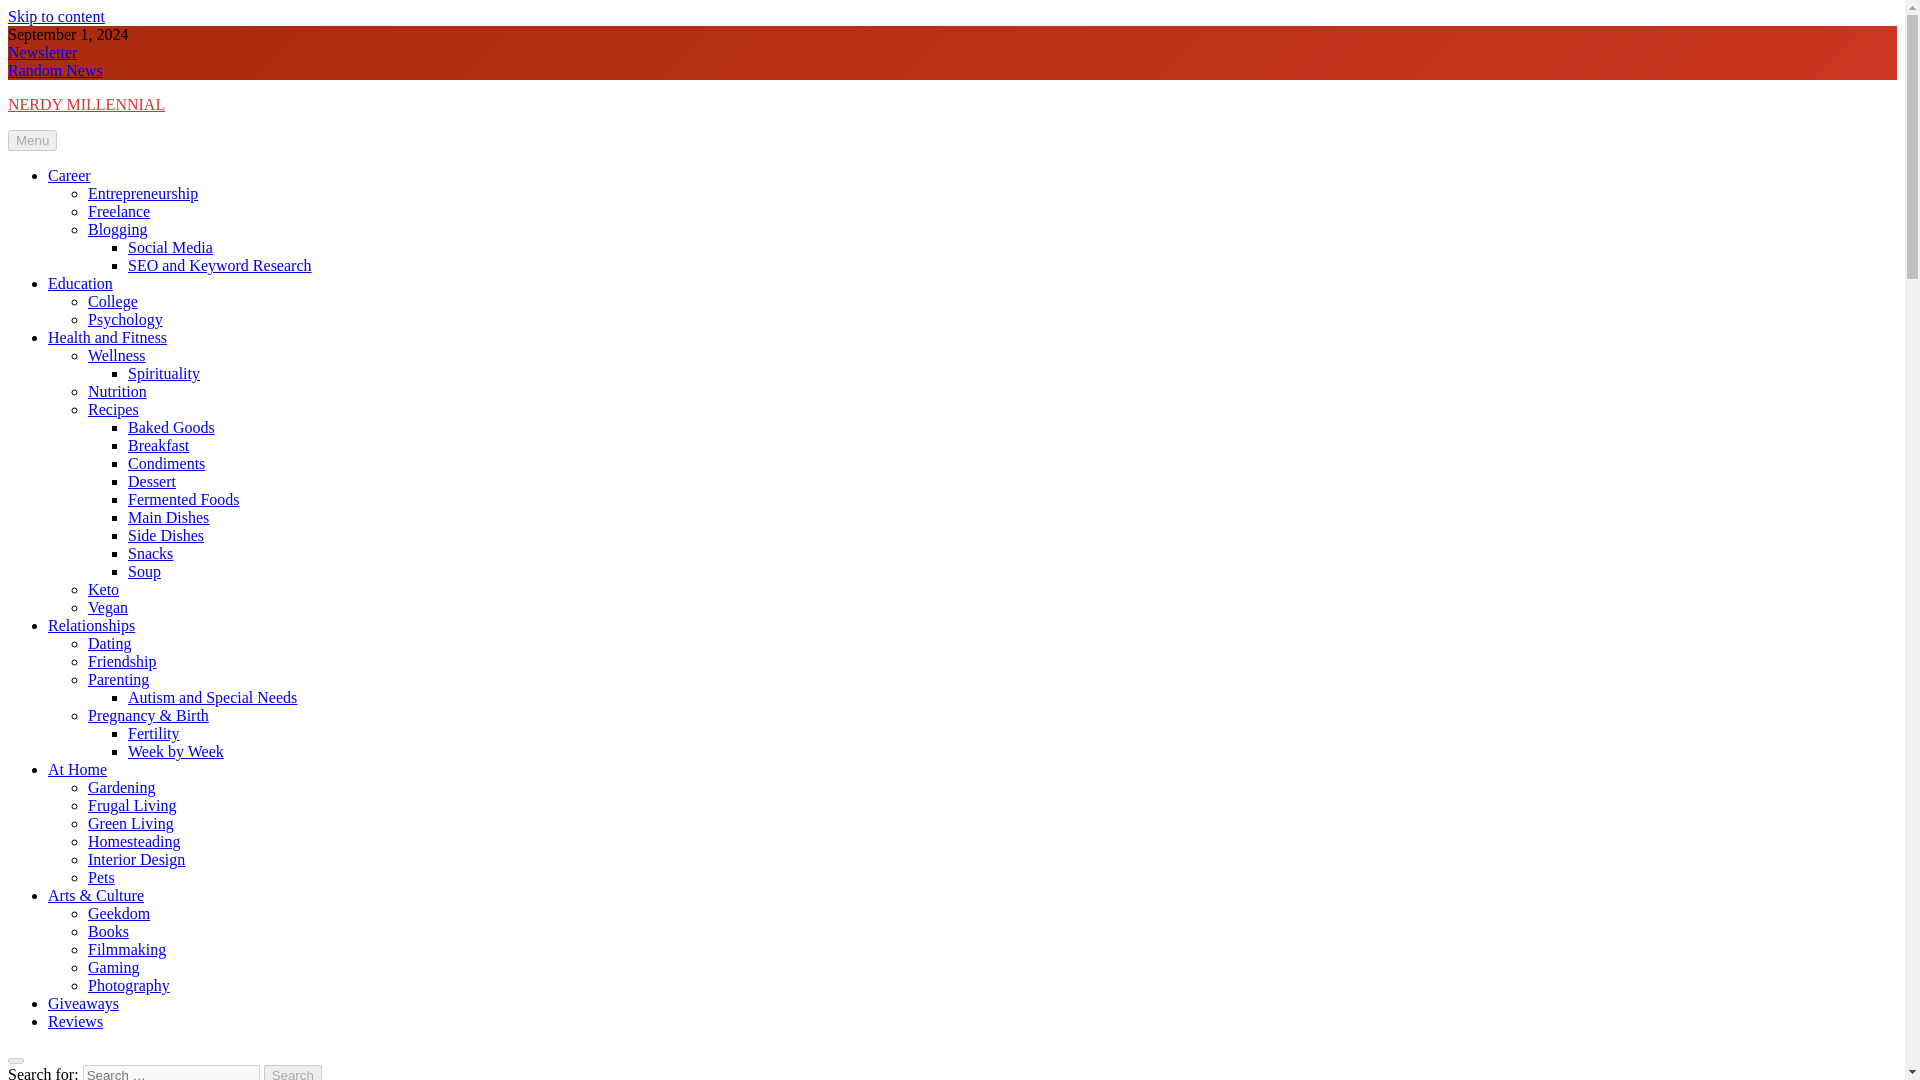  I want to click on Breakfast, so click(158, 445).